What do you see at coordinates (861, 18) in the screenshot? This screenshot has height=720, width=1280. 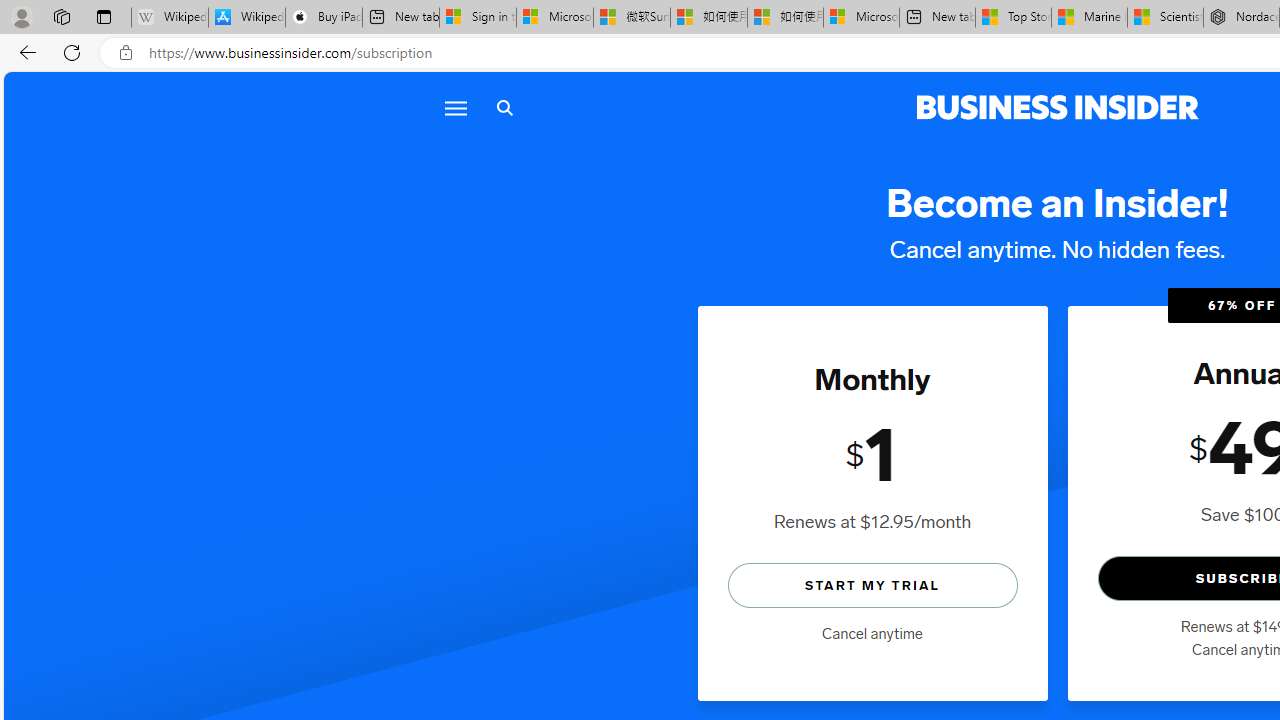 I see `Microsoft account | Account Checkup` at bounding box center [861, 18].